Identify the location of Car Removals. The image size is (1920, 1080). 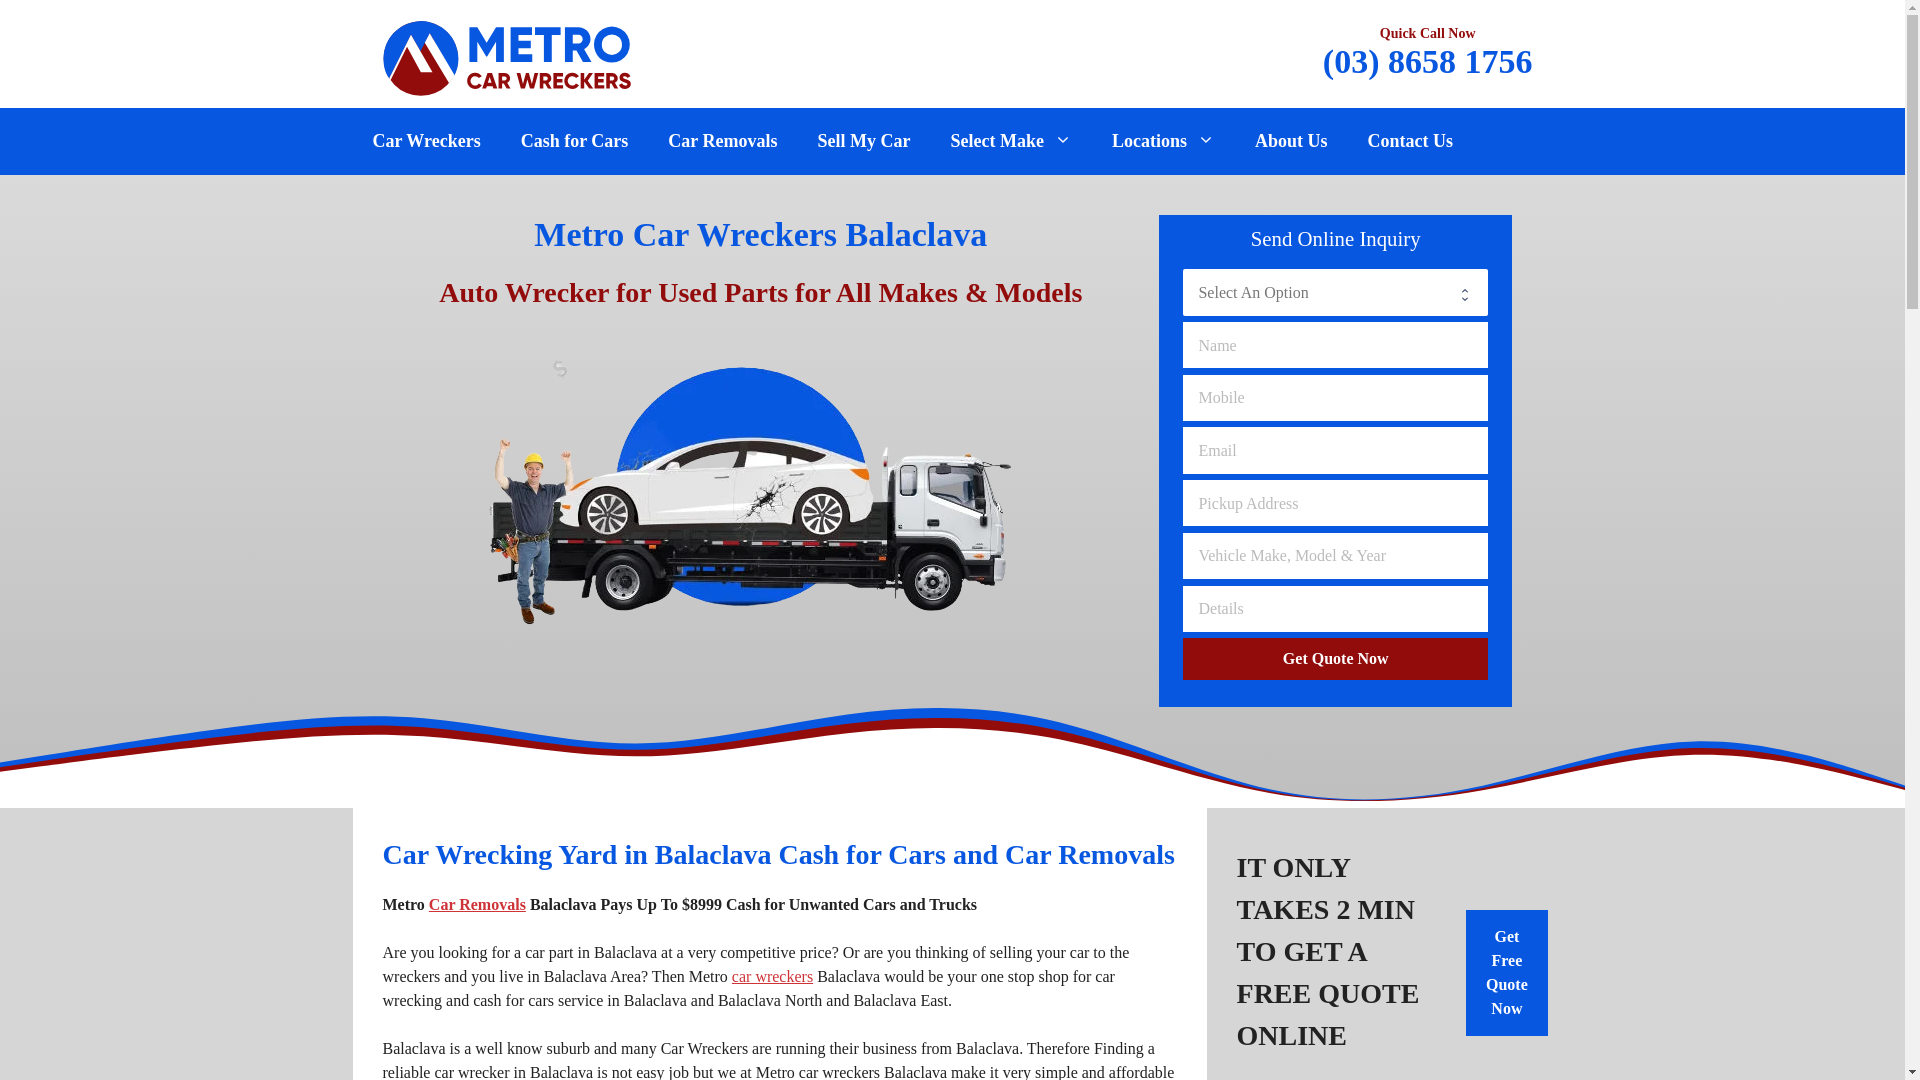
(478, 904).